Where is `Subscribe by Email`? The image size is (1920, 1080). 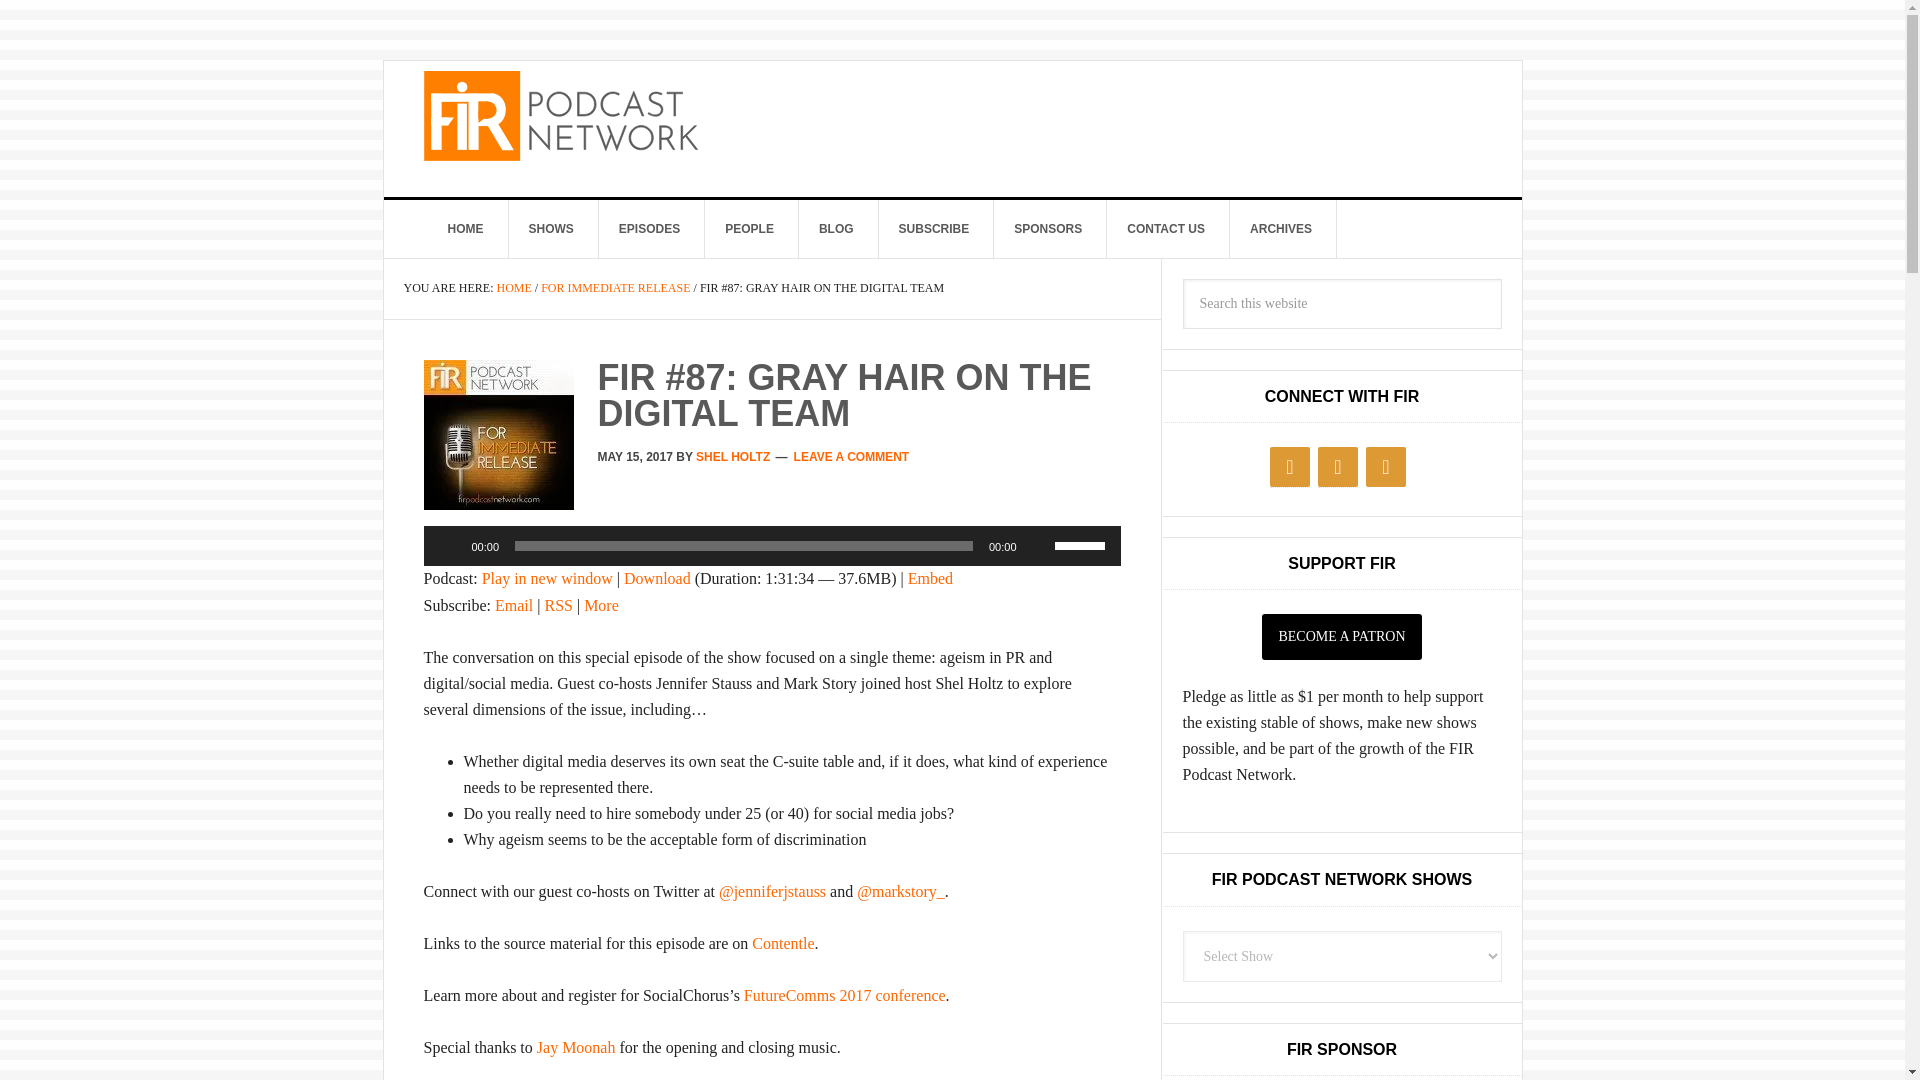
Subscribe by Email is located at coordinates (514, 604).